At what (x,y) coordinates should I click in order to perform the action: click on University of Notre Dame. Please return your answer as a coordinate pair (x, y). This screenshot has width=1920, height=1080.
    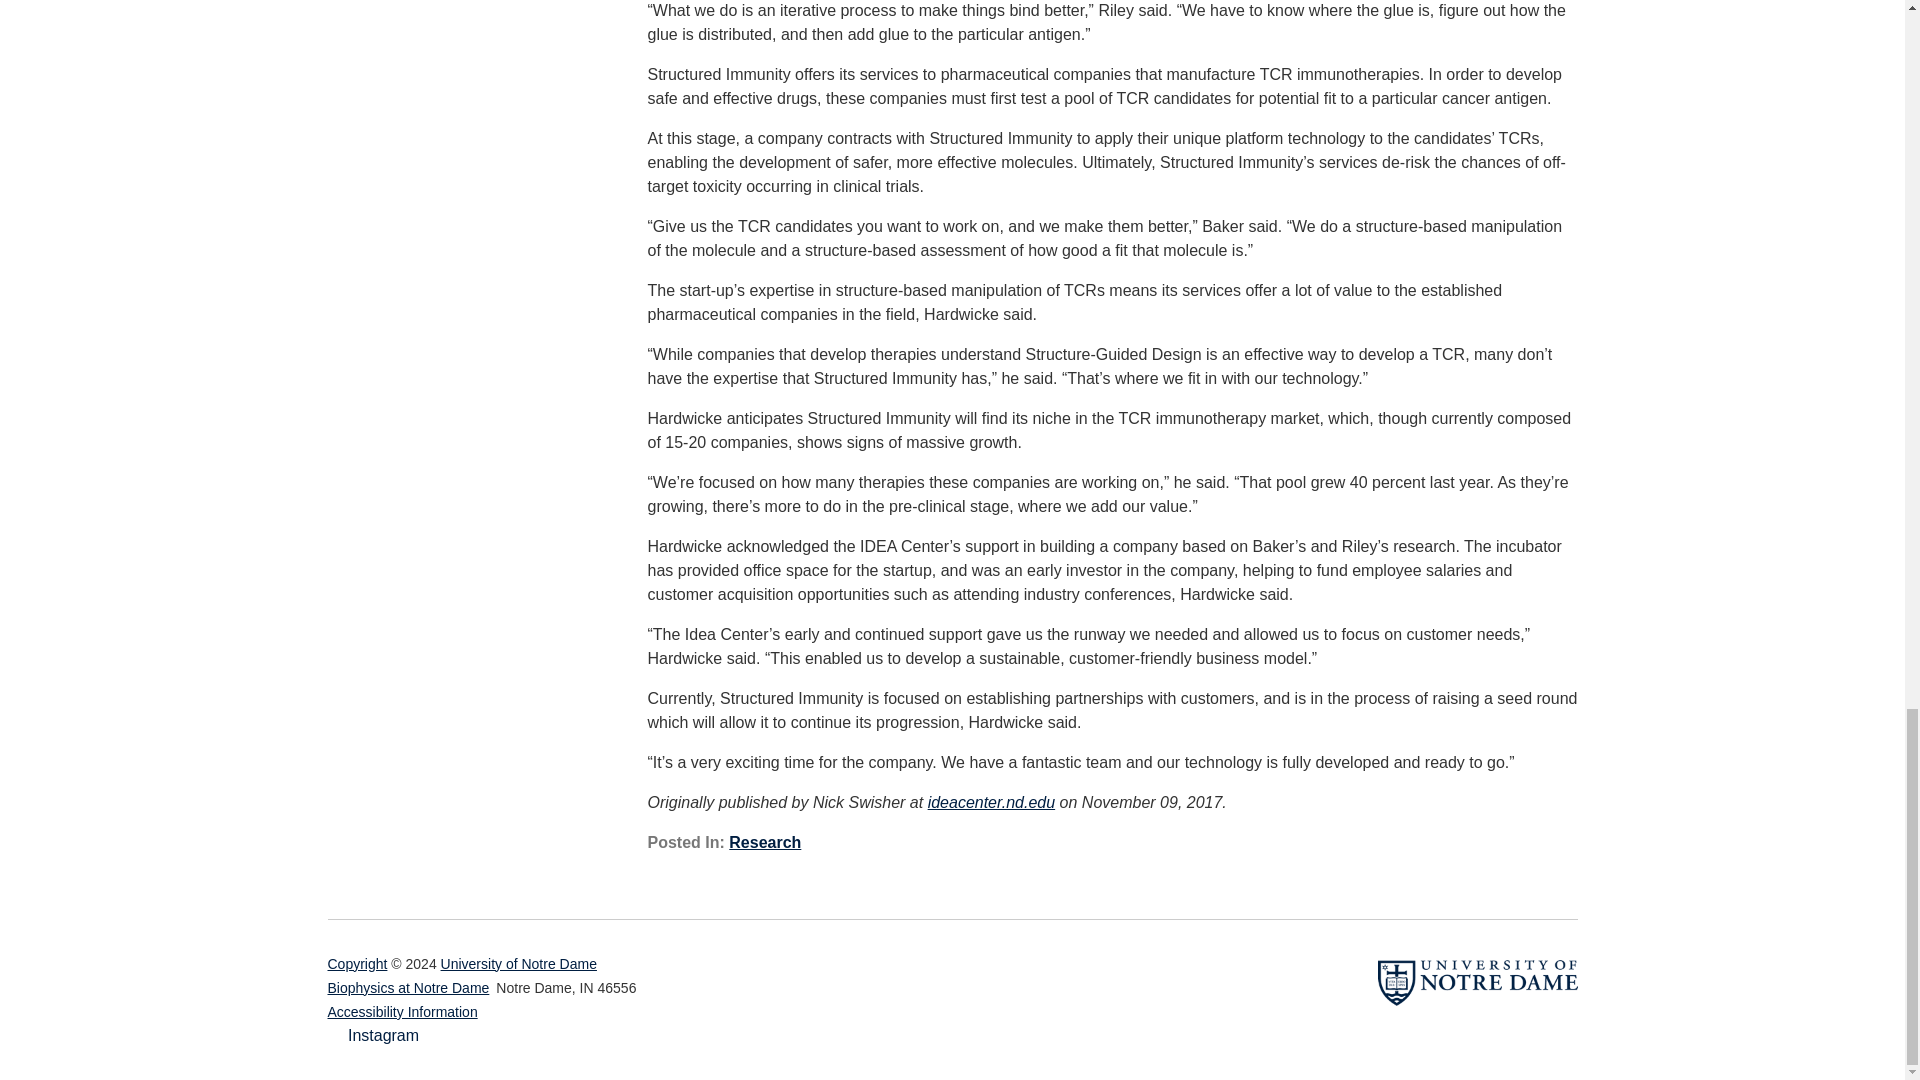
    Looking at the image, I should click on (519, 964).